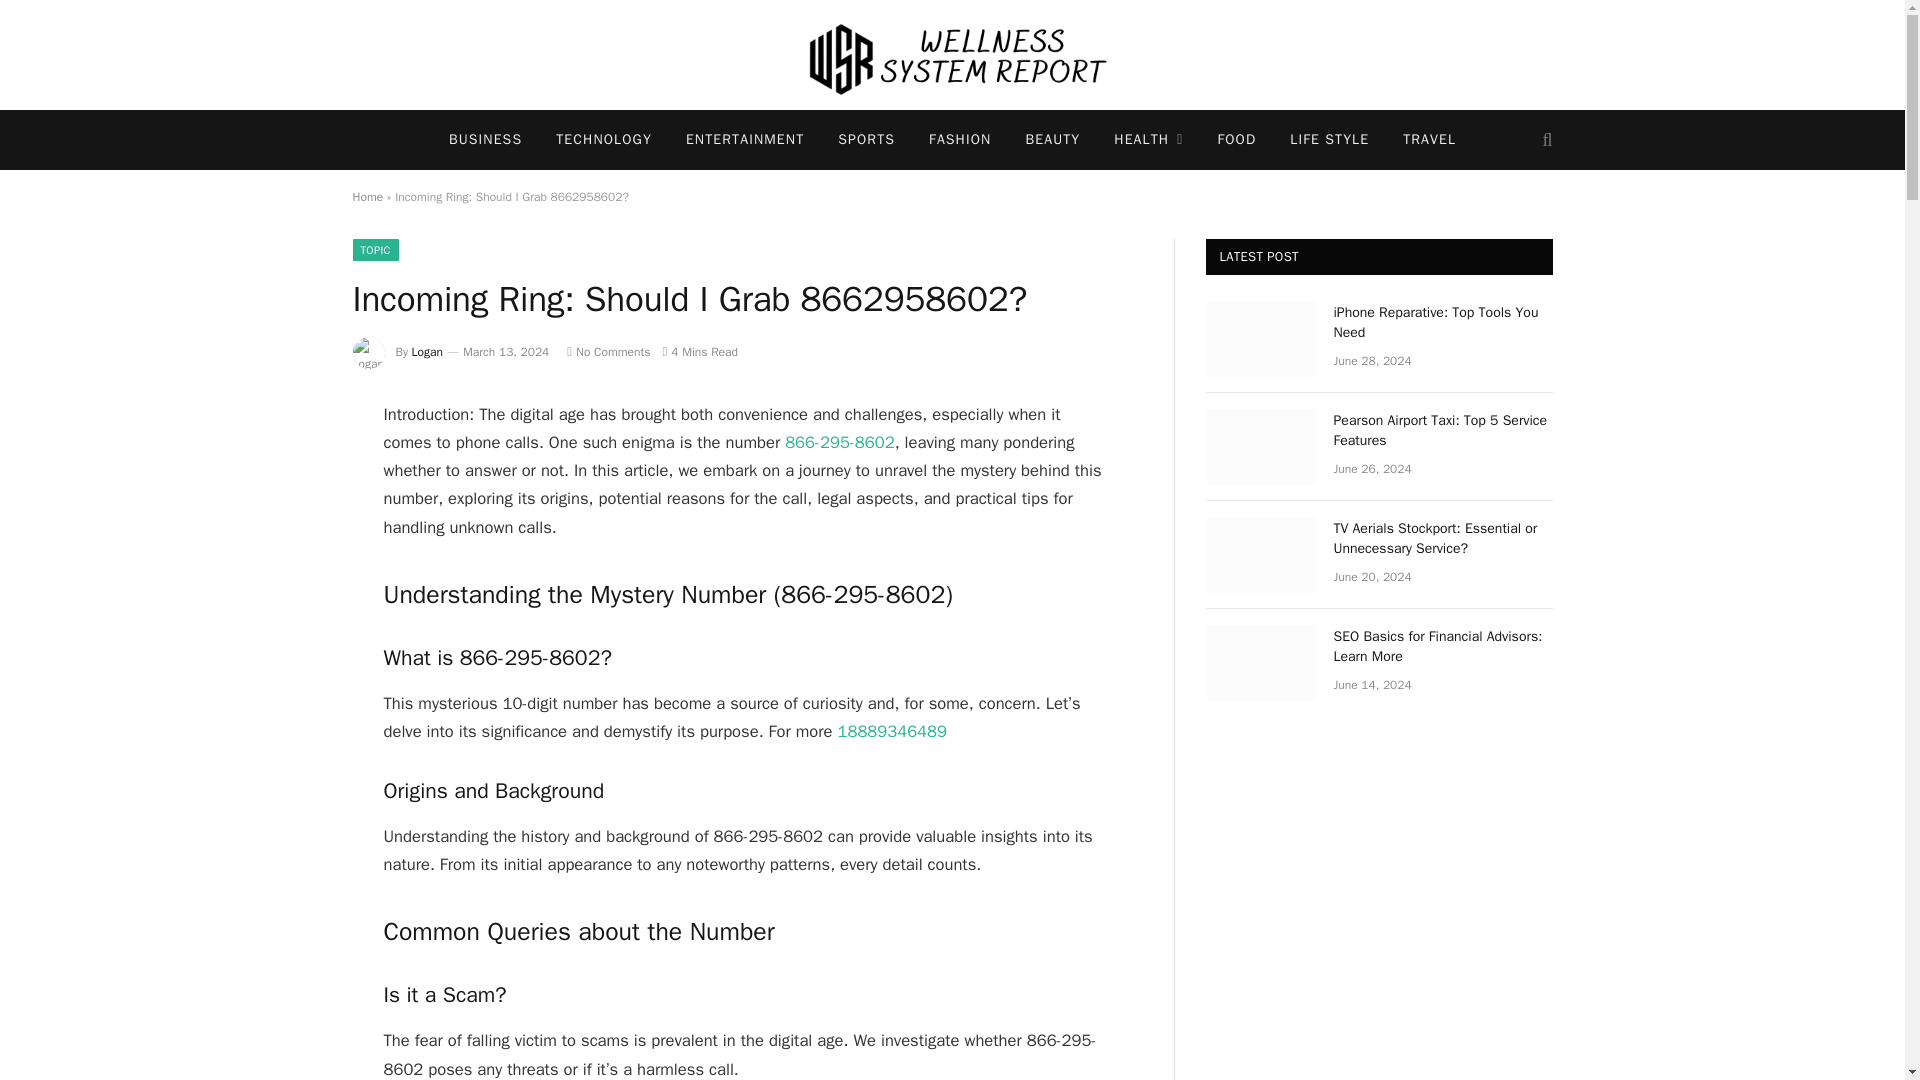 This screenshot has width=1920, height=1080. I want to click on TV Aerials Stockport: Essential or Unnecessary Service?, so click(1260, 554).